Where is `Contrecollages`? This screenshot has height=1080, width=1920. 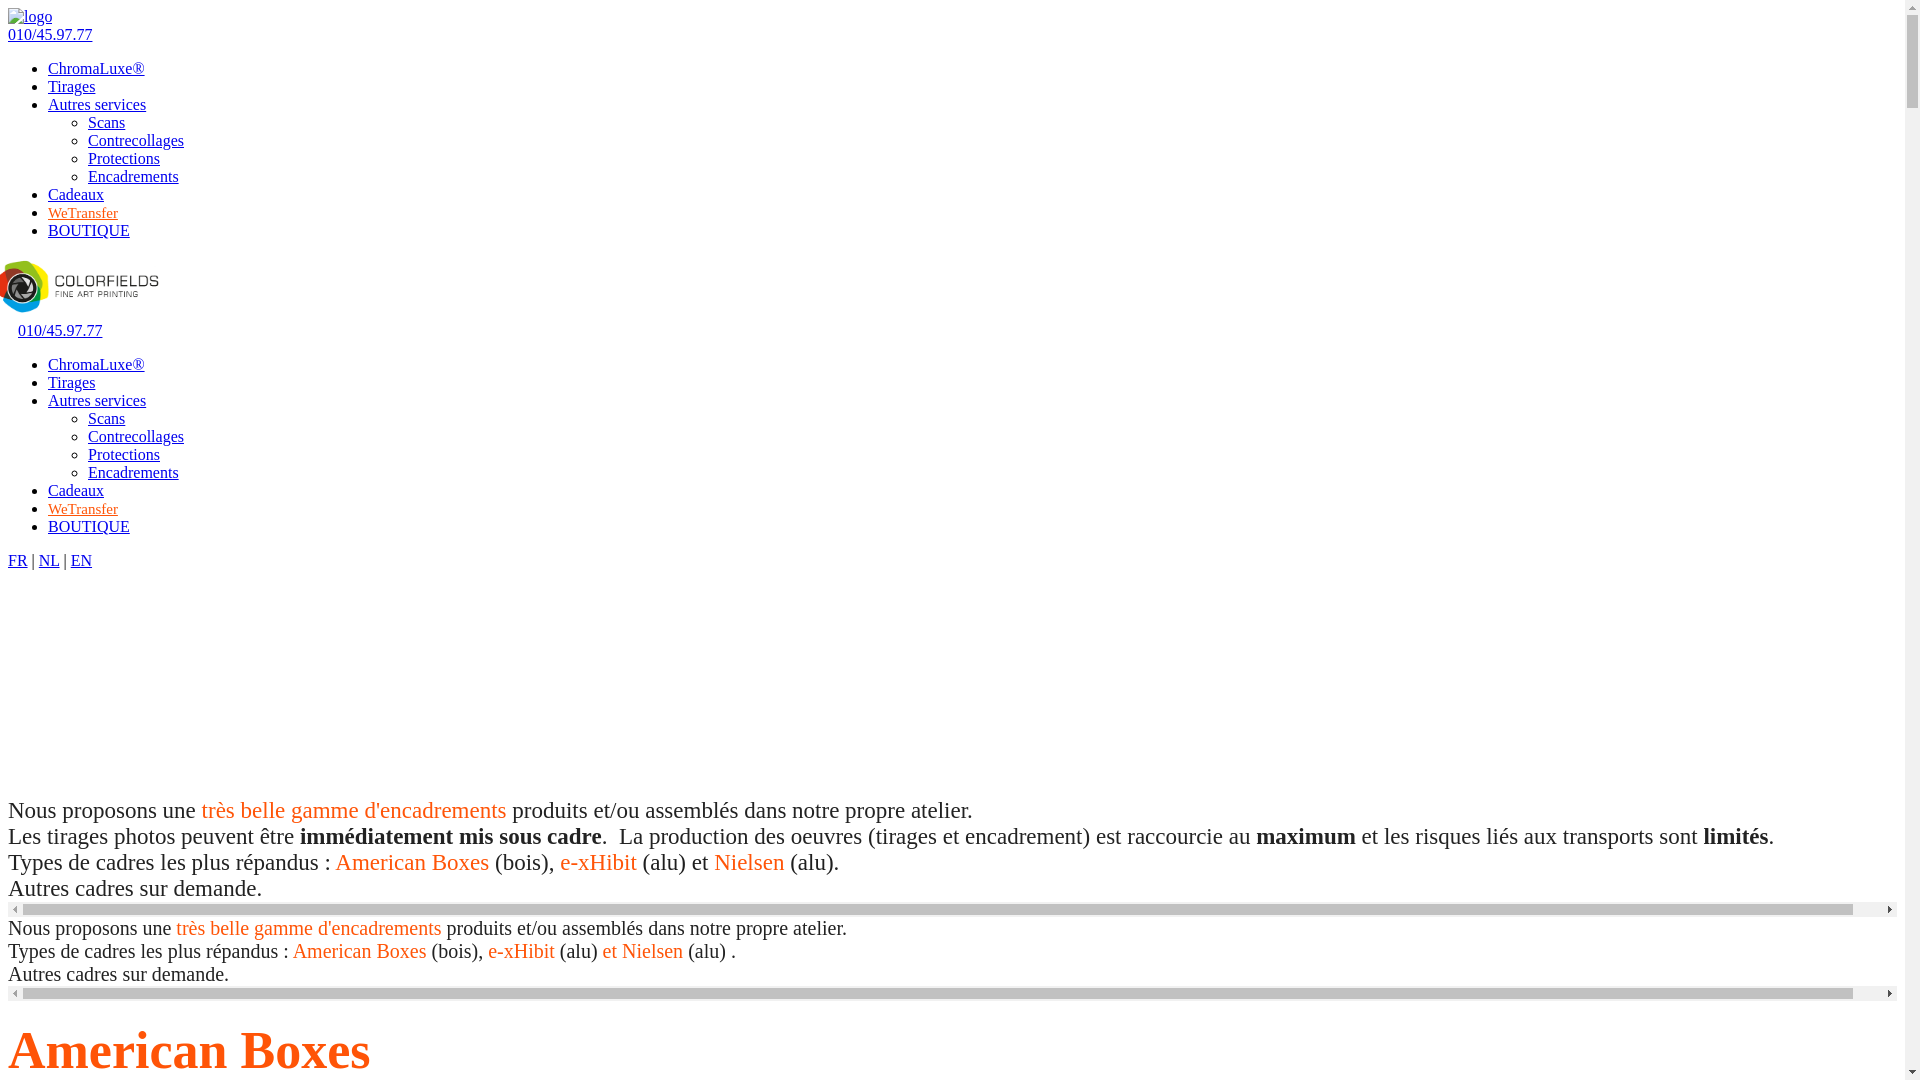
Contrecollages is located at coordinates (136, 140).